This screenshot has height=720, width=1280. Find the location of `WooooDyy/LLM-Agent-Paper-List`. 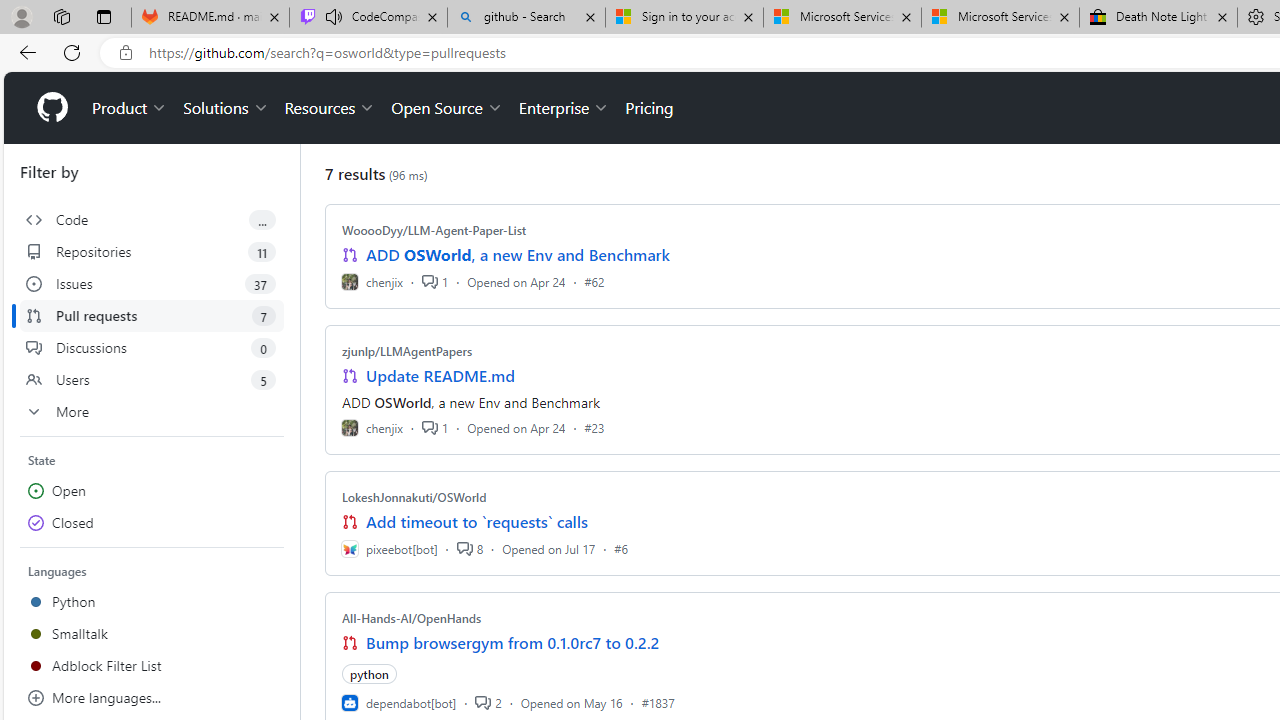

WooooDyy/LLM-Agent-Paper-List is located at coordinates (434, 230).